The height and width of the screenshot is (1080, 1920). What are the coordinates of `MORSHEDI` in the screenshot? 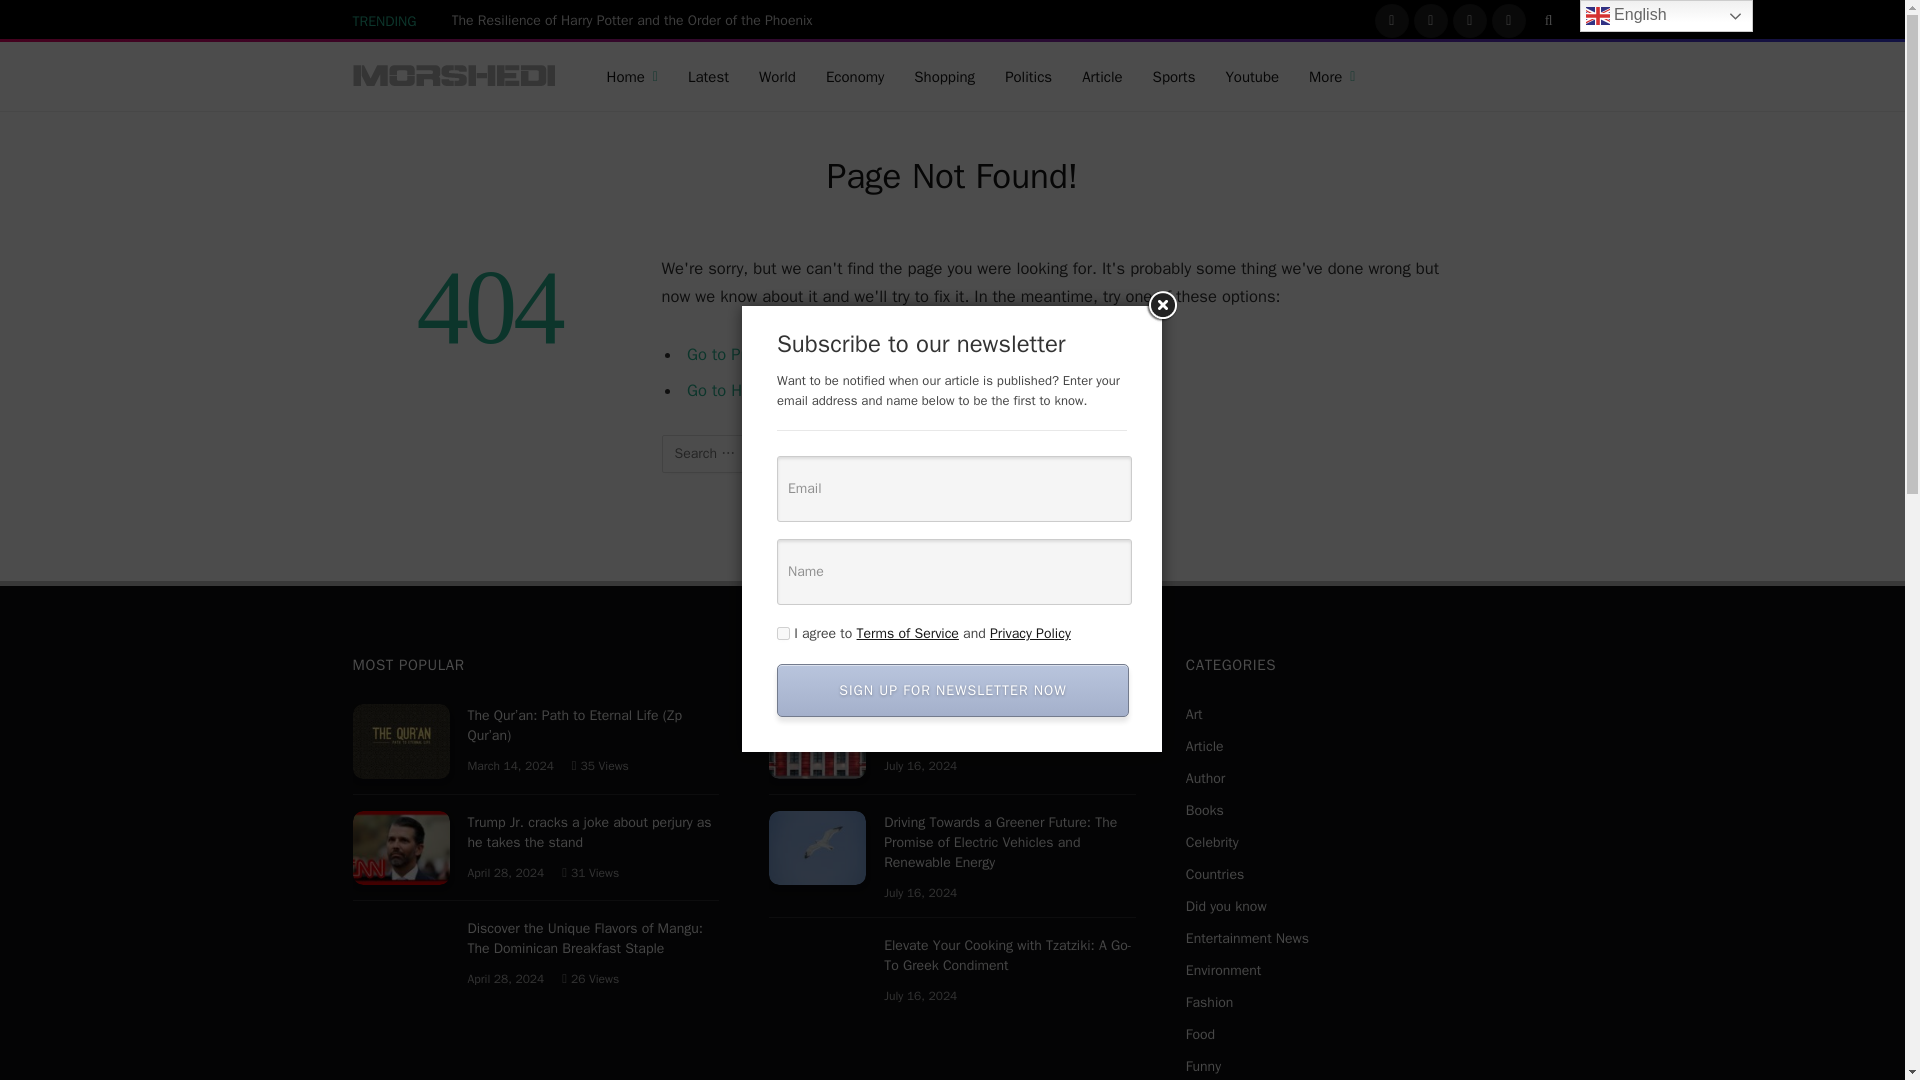 It's located at (454, 76).